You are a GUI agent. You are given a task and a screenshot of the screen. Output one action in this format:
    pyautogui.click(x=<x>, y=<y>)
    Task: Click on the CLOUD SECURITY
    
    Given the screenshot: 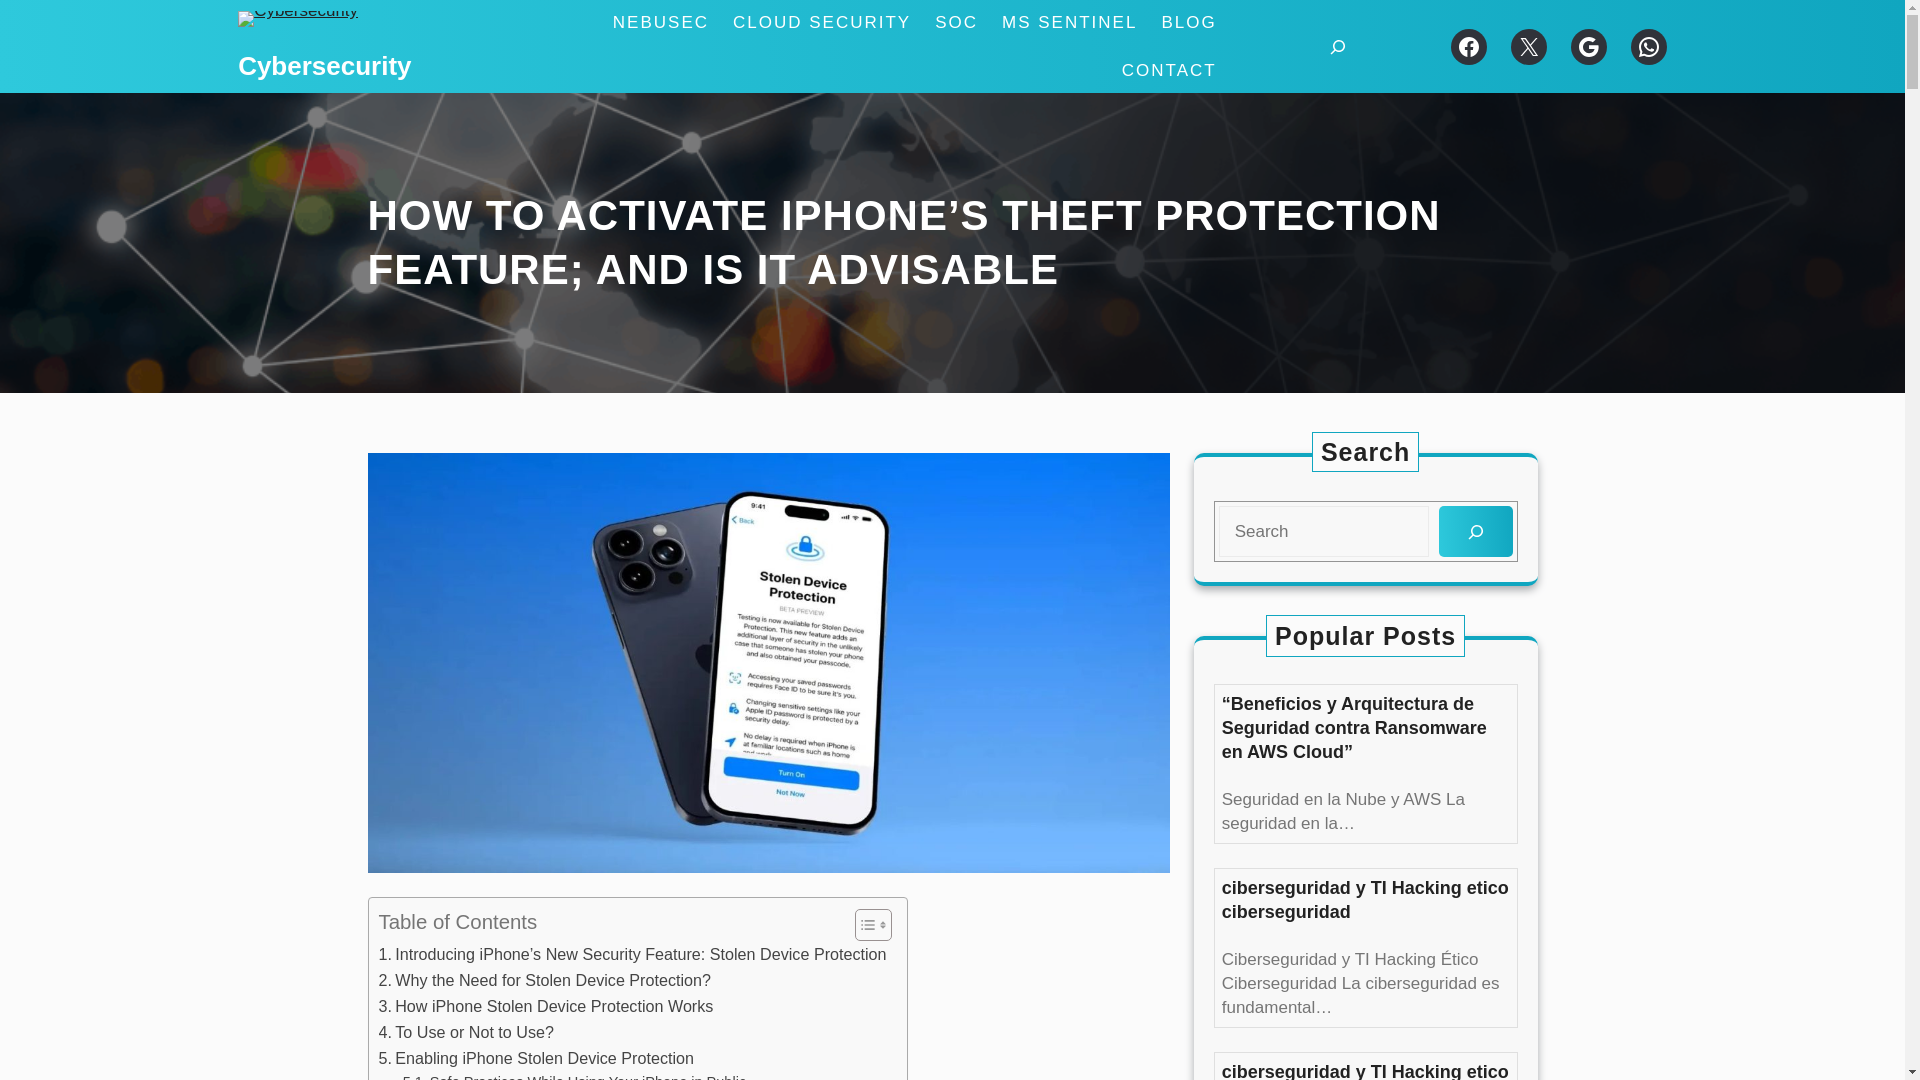 What is the action you would take?
    pyautogui.click(x=822, y=22)
    